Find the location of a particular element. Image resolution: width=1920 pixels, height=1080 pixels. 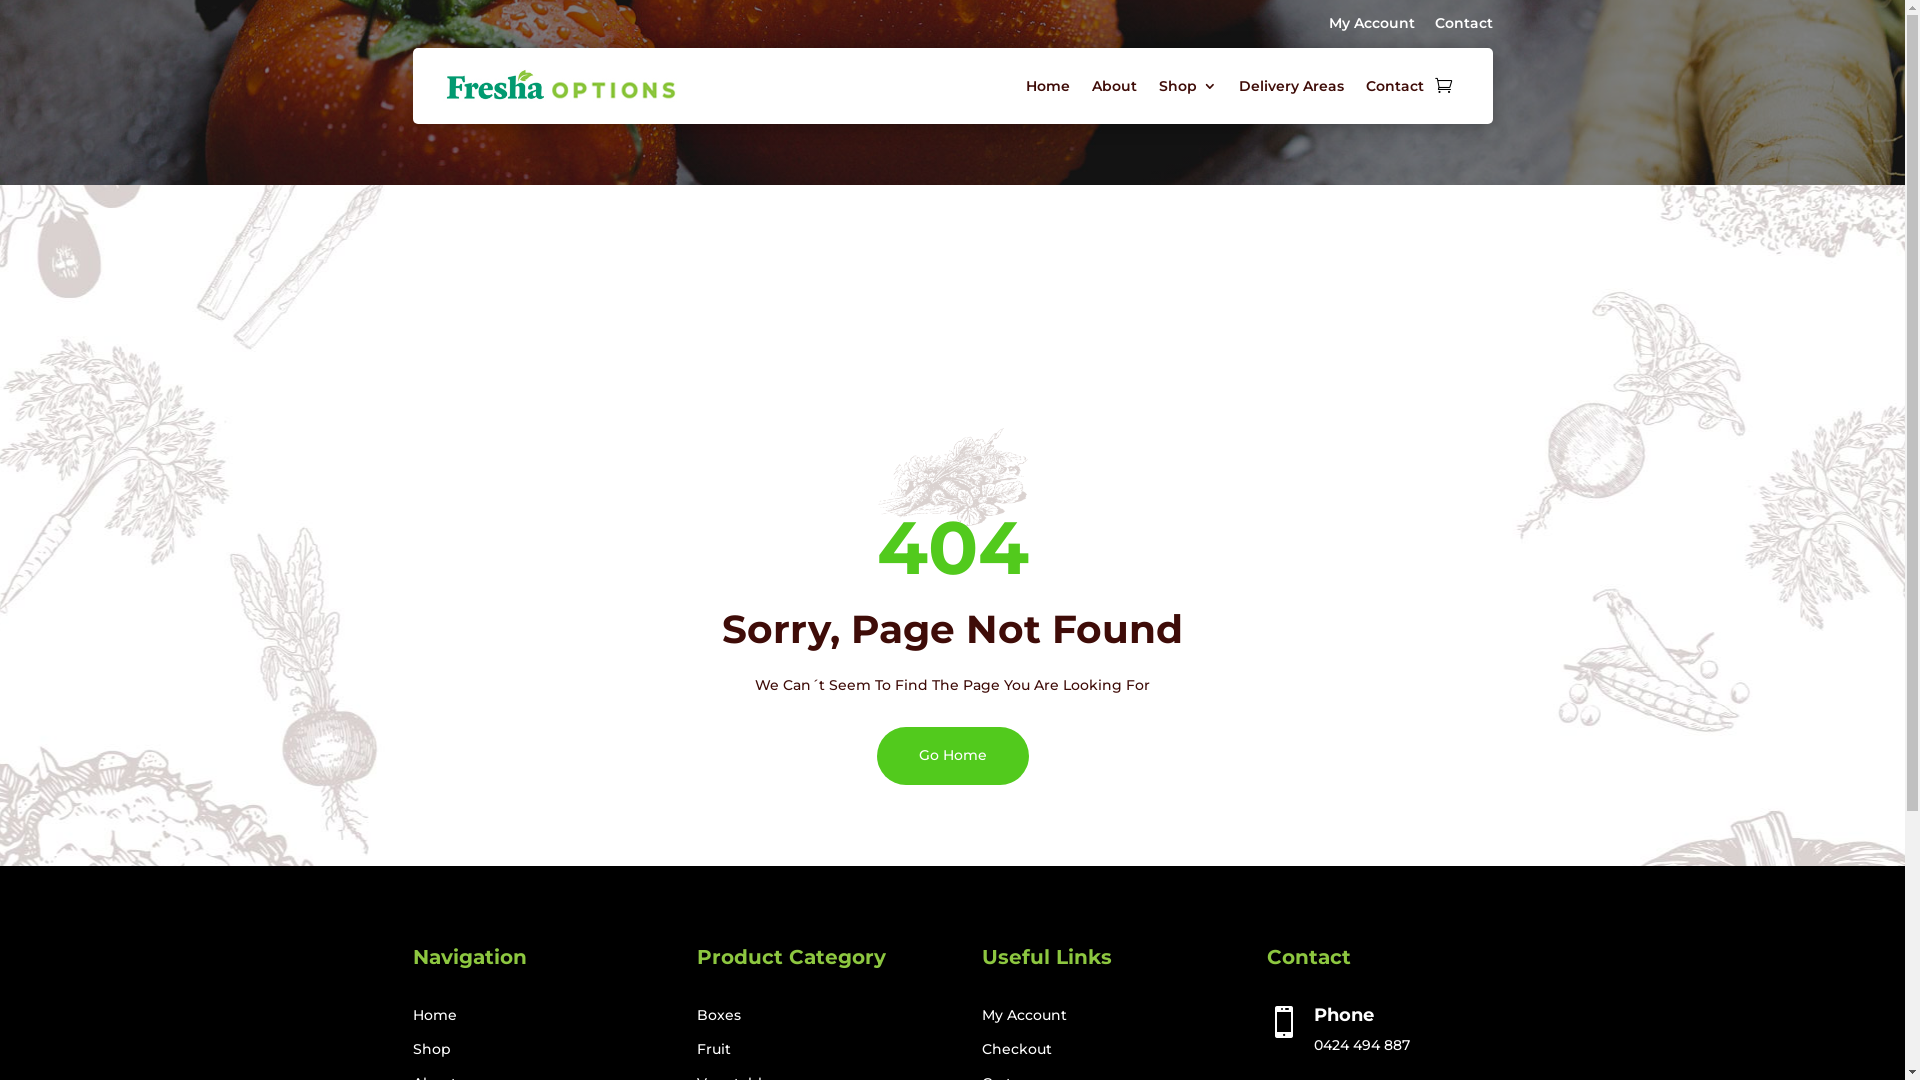

Go Home is located at coordinates (952, 756).